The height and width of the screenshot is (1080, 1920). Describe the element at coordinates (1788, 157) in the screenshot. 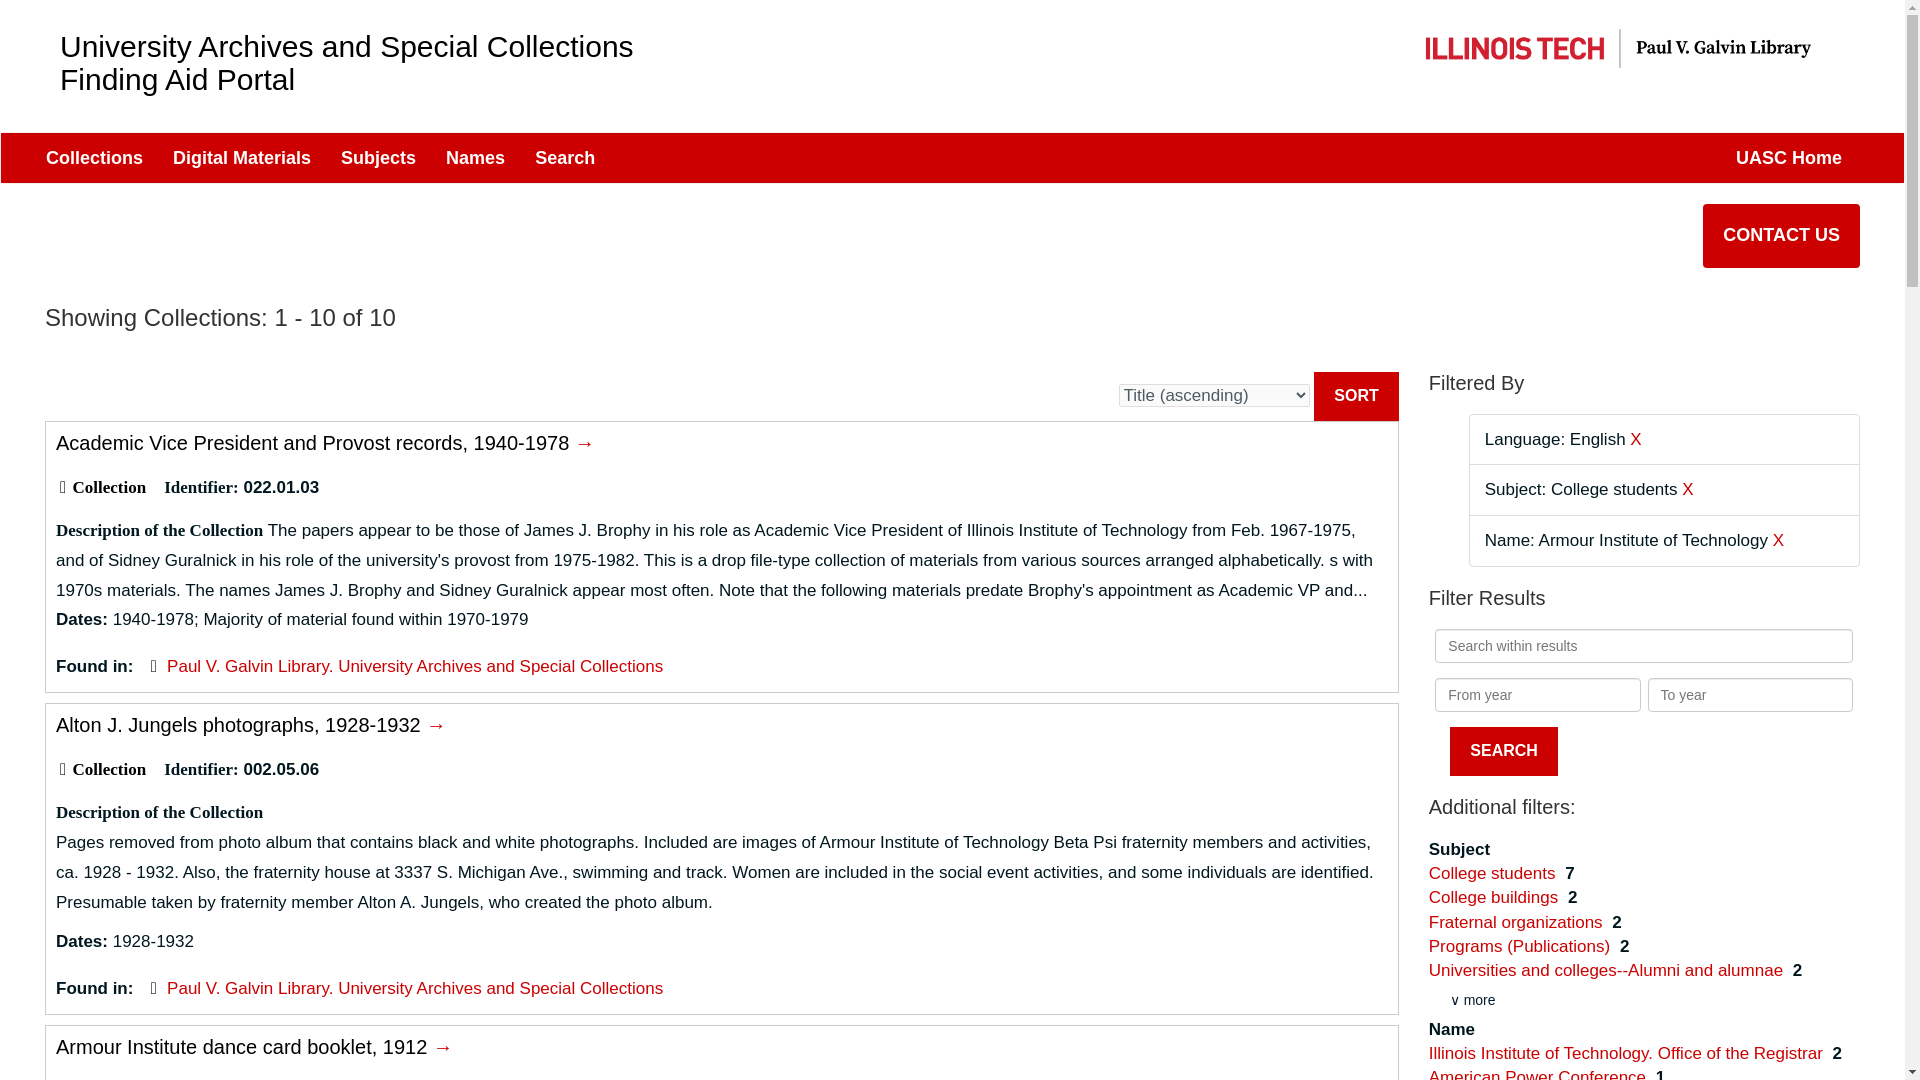

I see `UASC Home` at that location.